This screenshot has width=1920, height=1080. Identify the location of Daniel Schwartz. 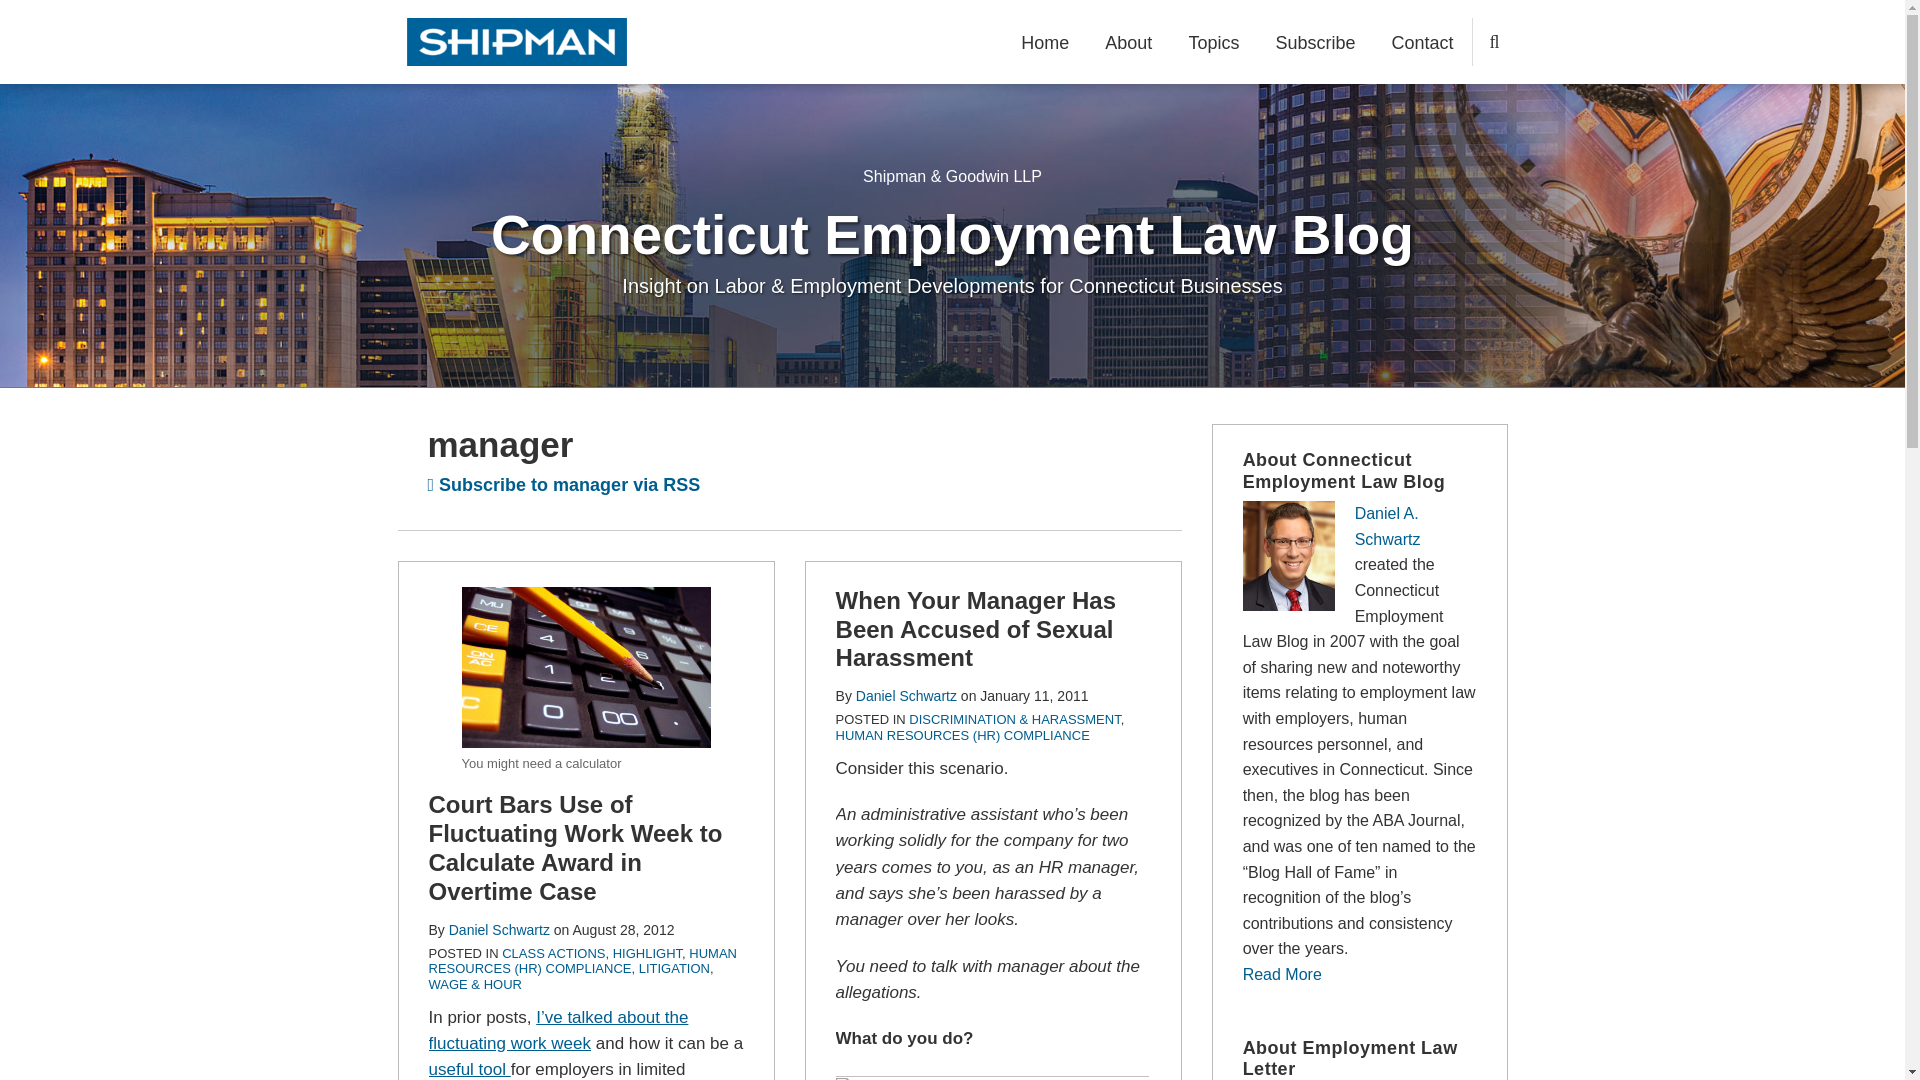
(499, 930).